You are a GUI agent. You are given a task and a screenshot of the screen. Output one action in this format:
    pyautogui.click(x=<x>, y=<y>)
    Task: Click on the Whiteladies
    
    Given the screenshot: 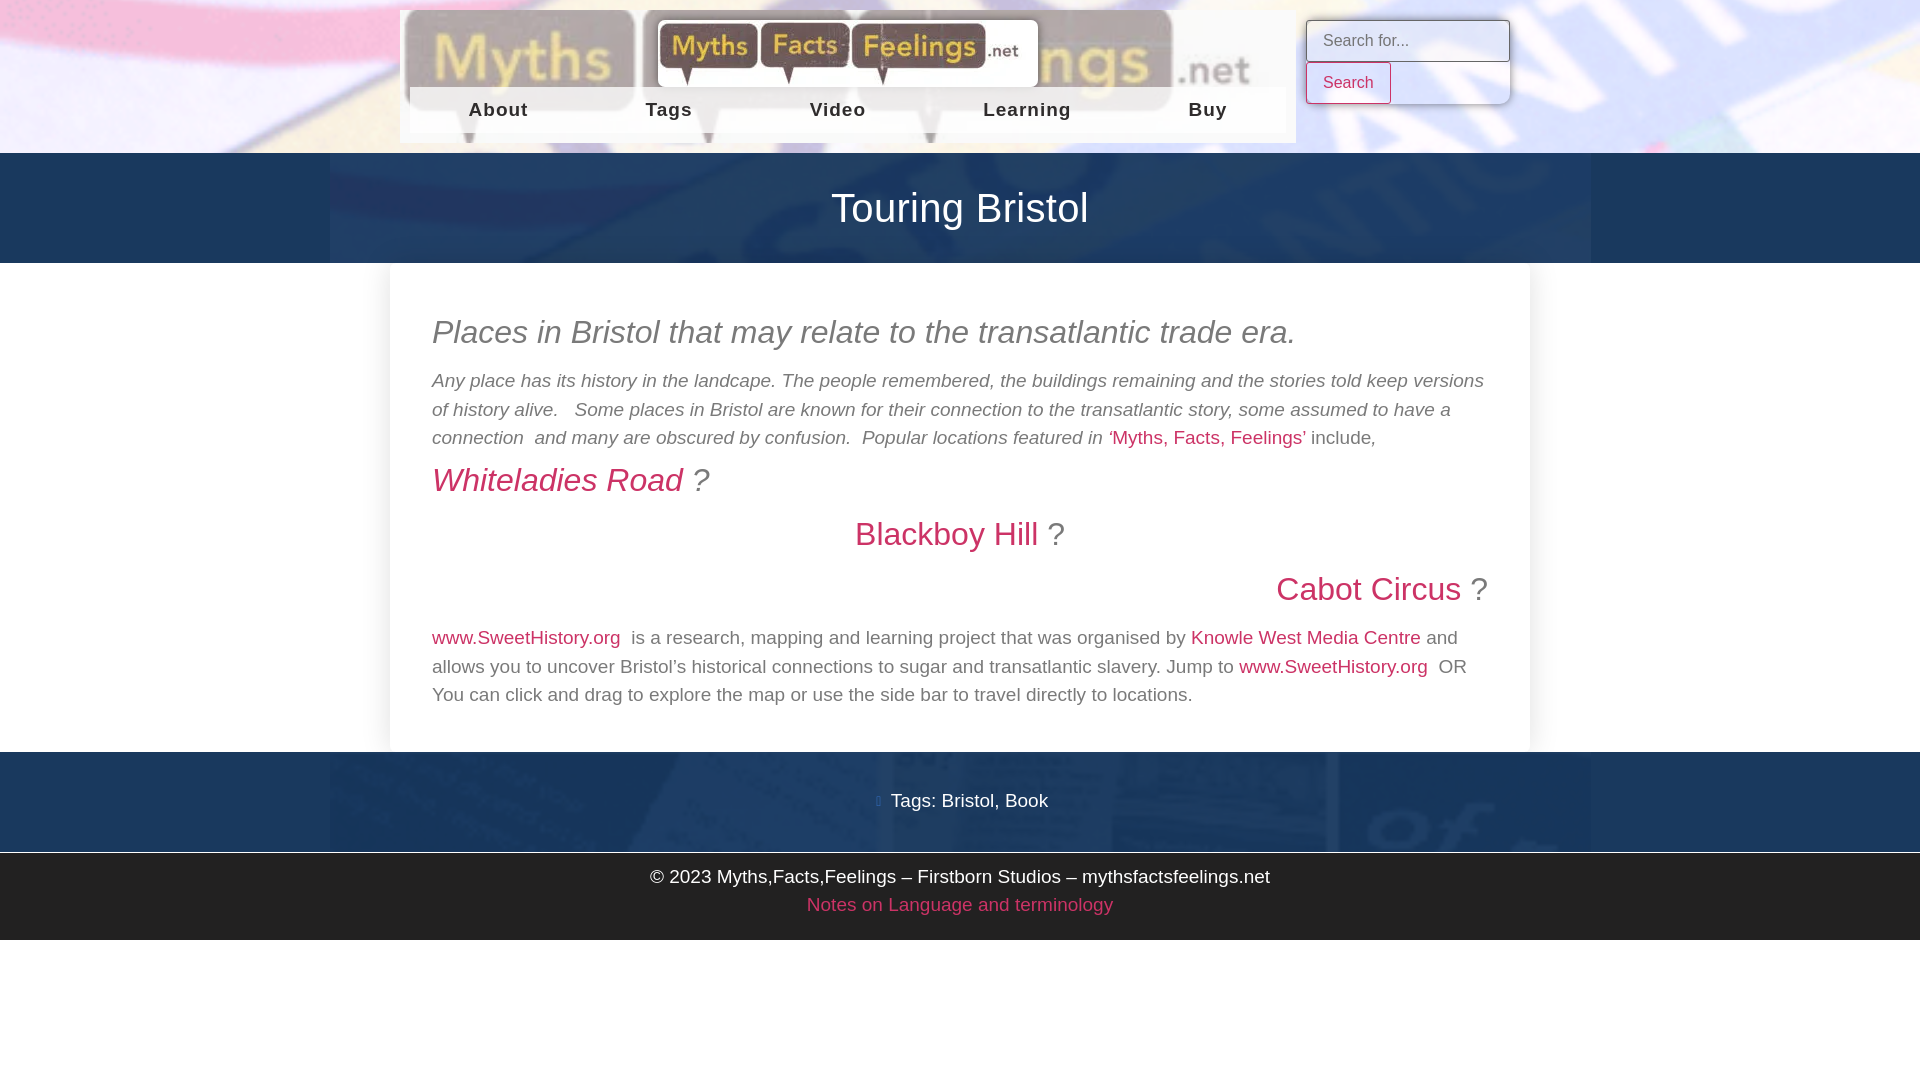 What is the action you would take?
    pyautogui.click(x=558, y=480)
    